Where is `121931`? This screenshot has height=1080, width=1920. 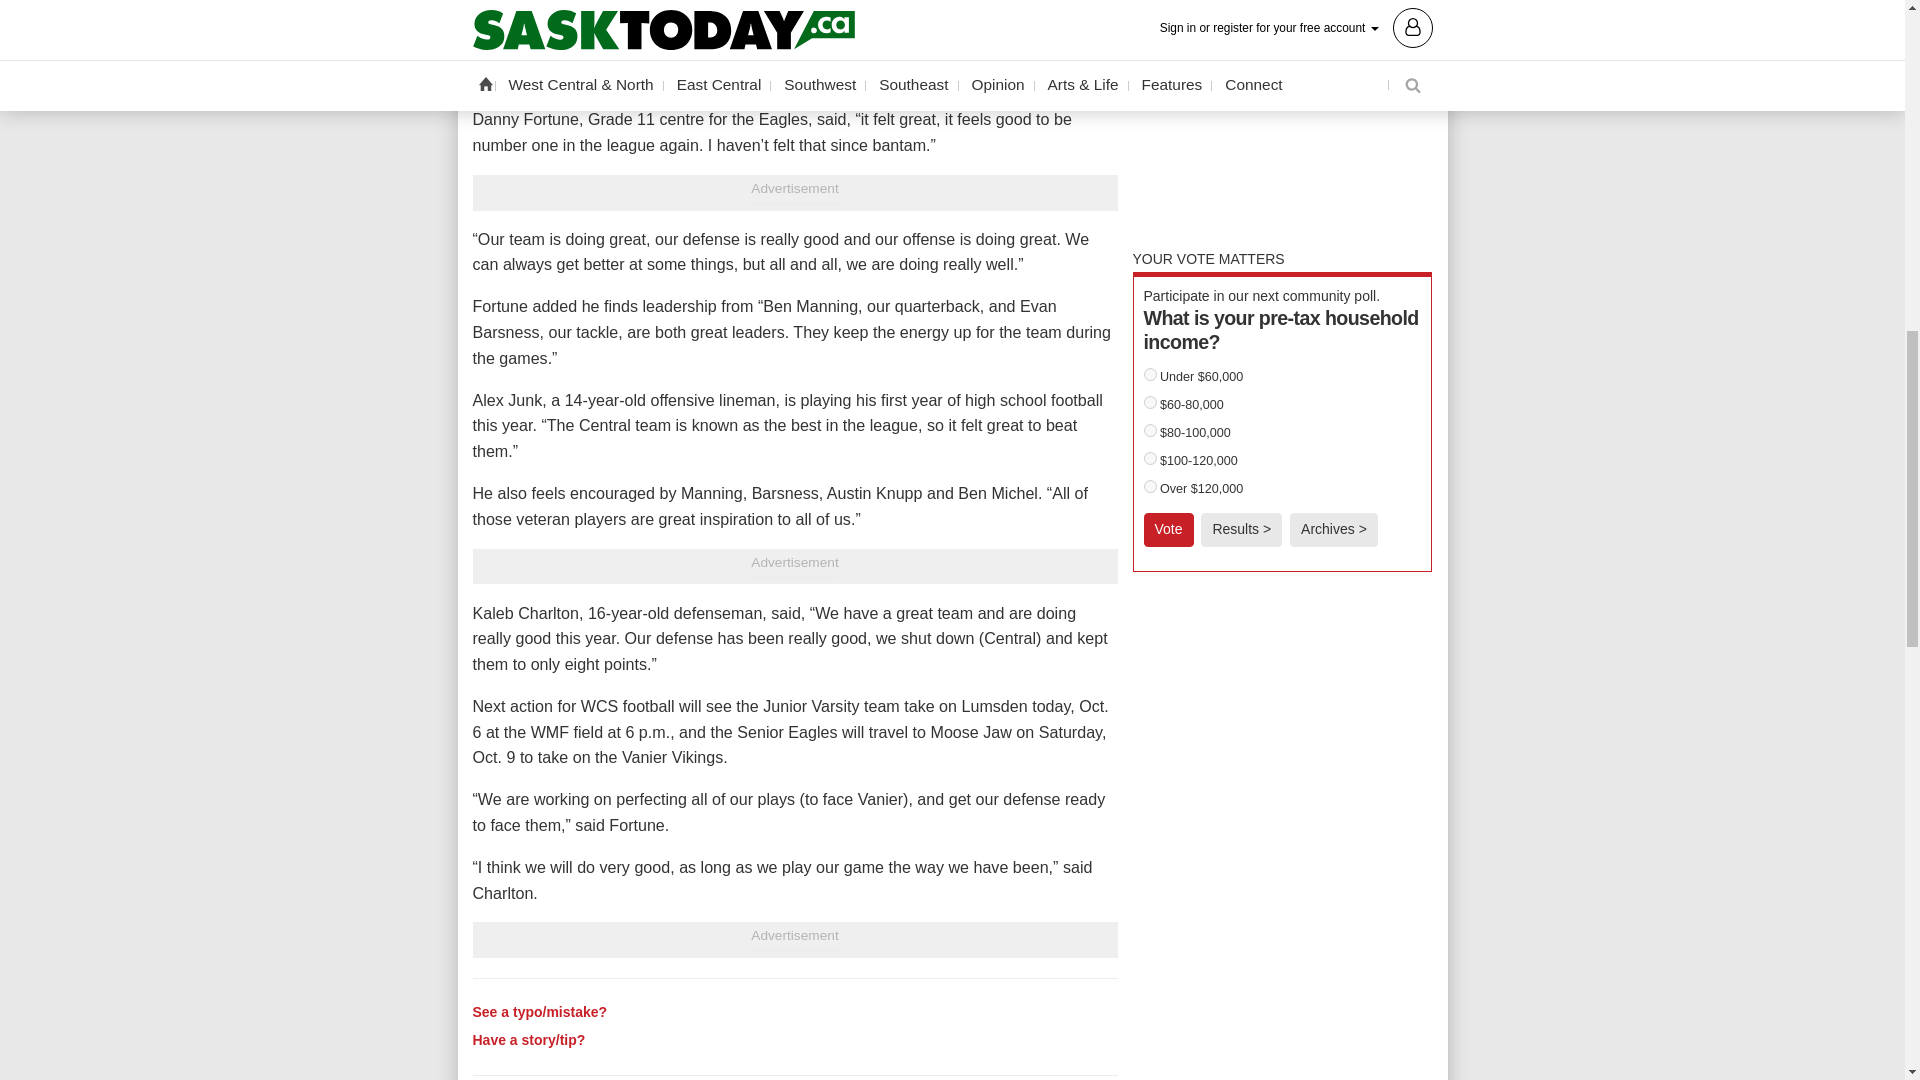 121931 is located at coordinates (1150, 374).